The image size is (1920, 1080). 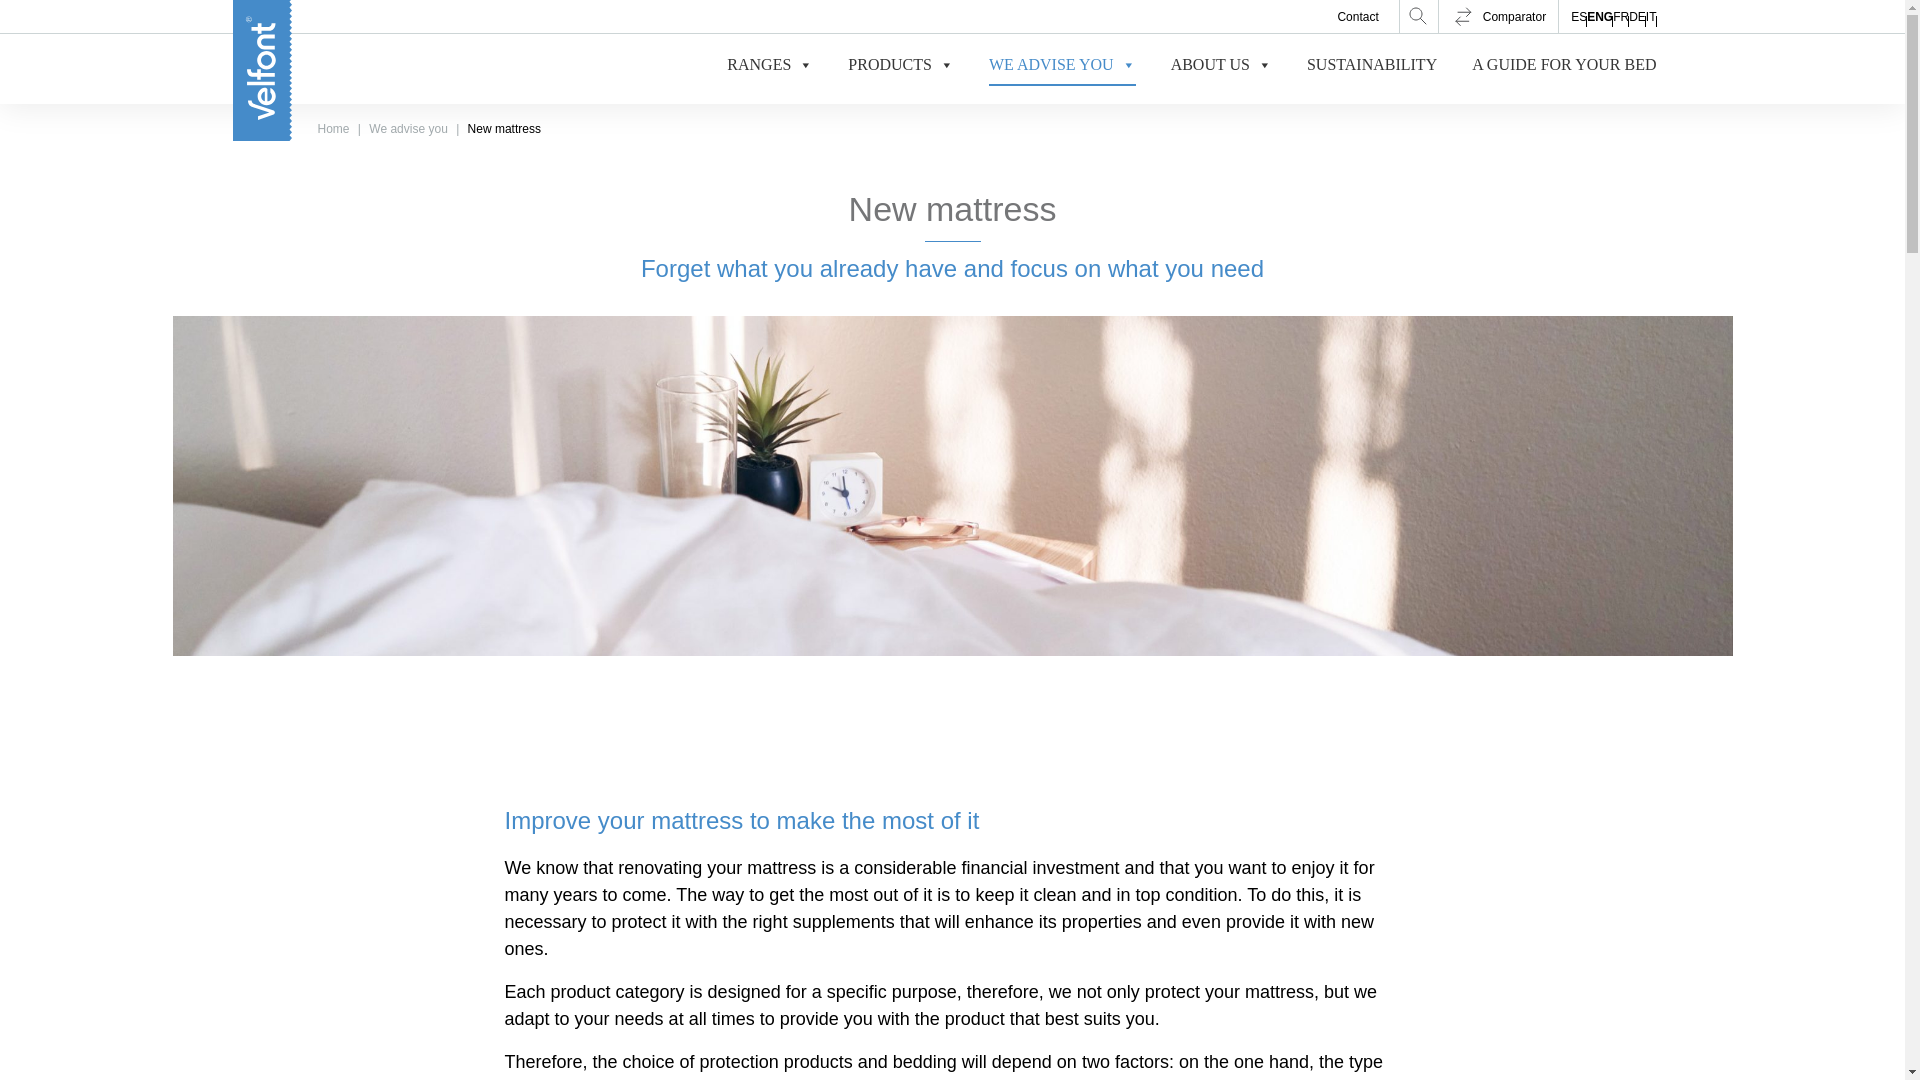 I want to click on FR, so click(x=1620, y=16).